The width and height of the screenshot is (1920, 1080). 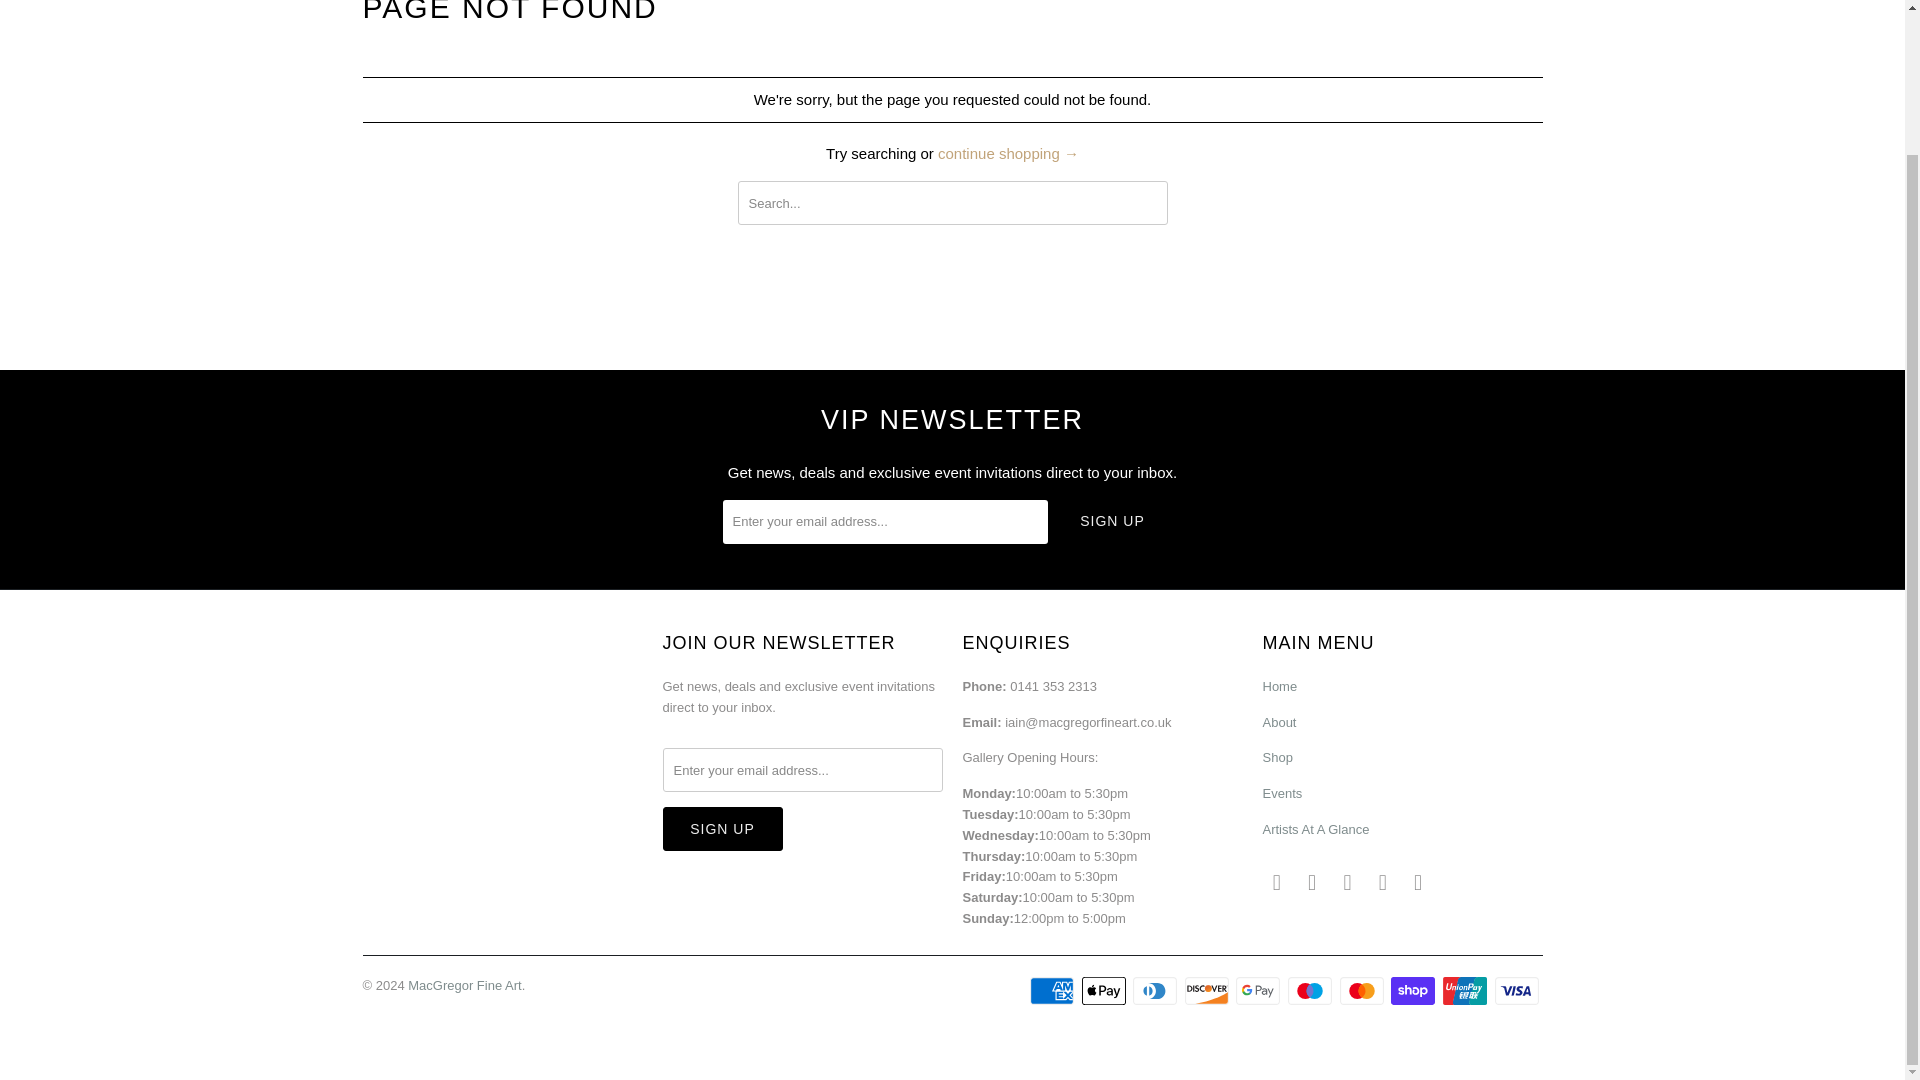 I want to click on Maestro, so click(x=1312, y=990).